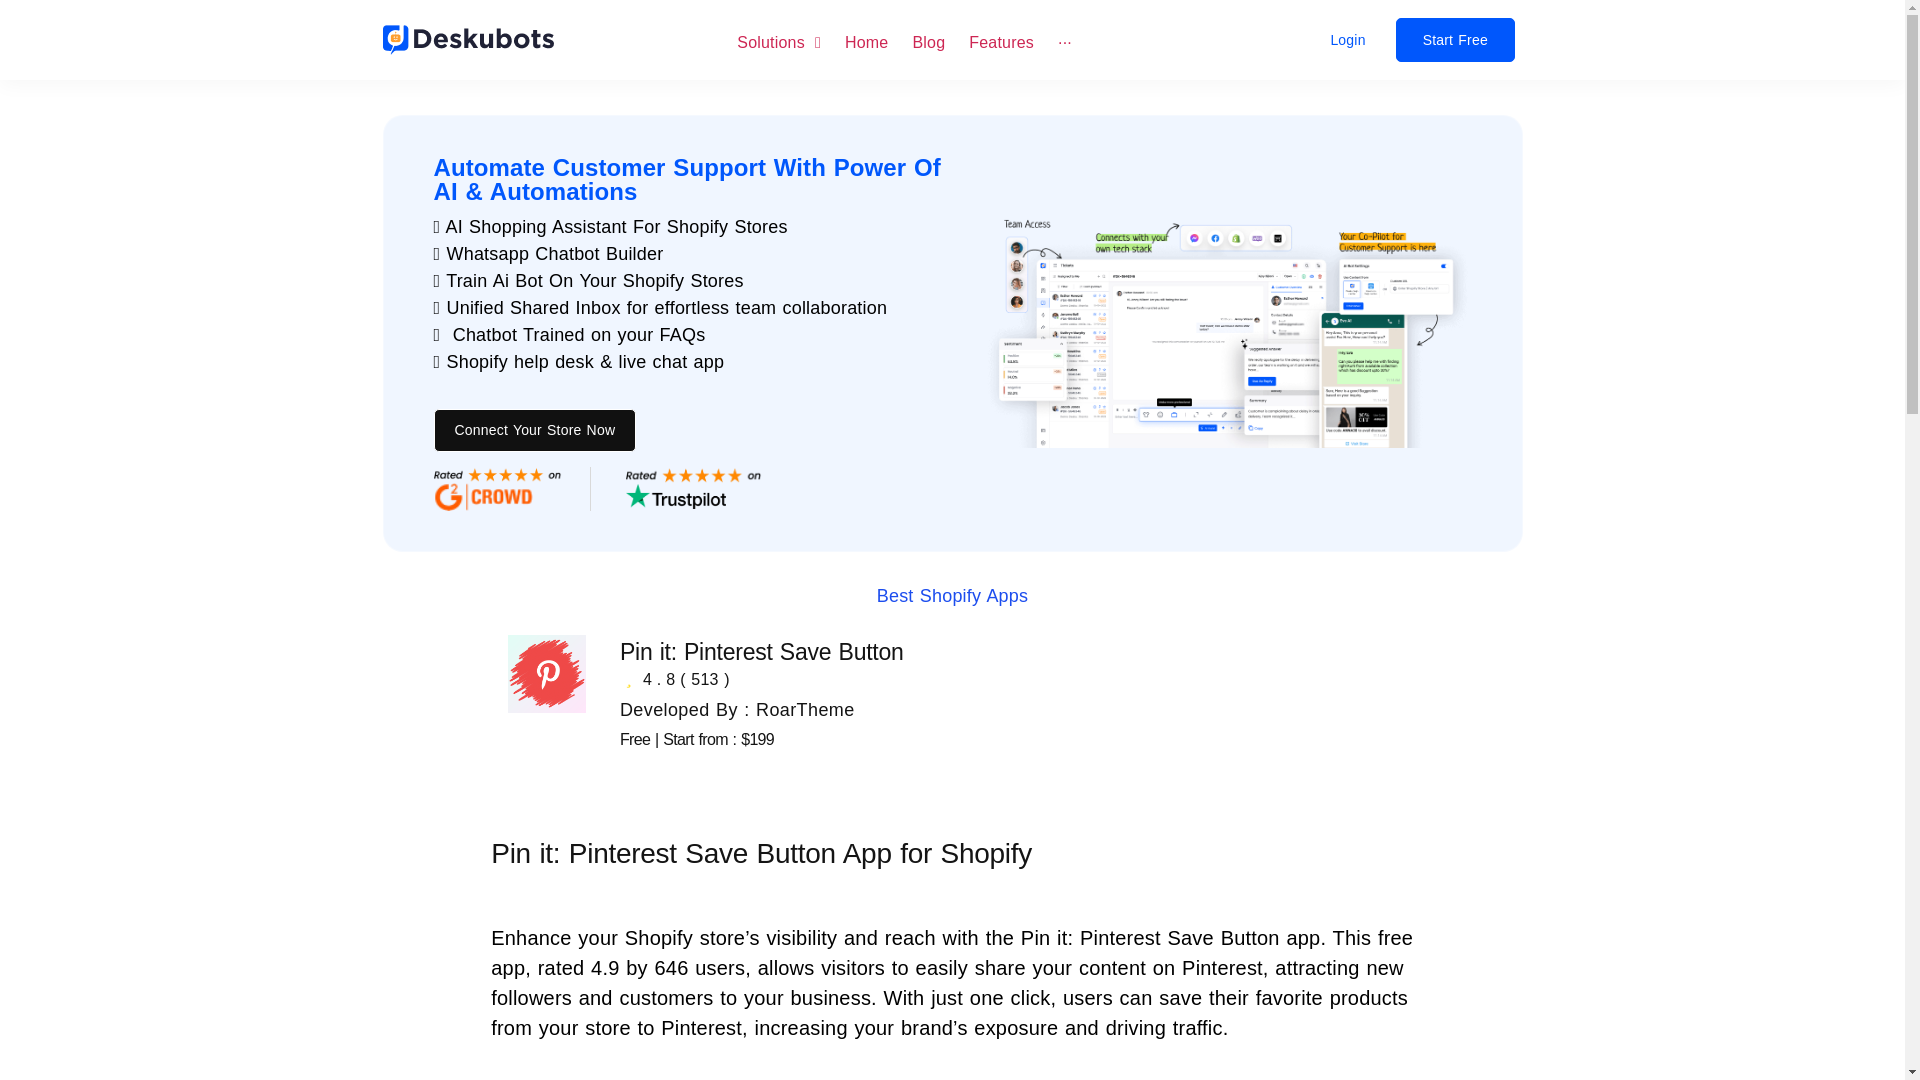  I want to click on Solutions, so click(779, 41).